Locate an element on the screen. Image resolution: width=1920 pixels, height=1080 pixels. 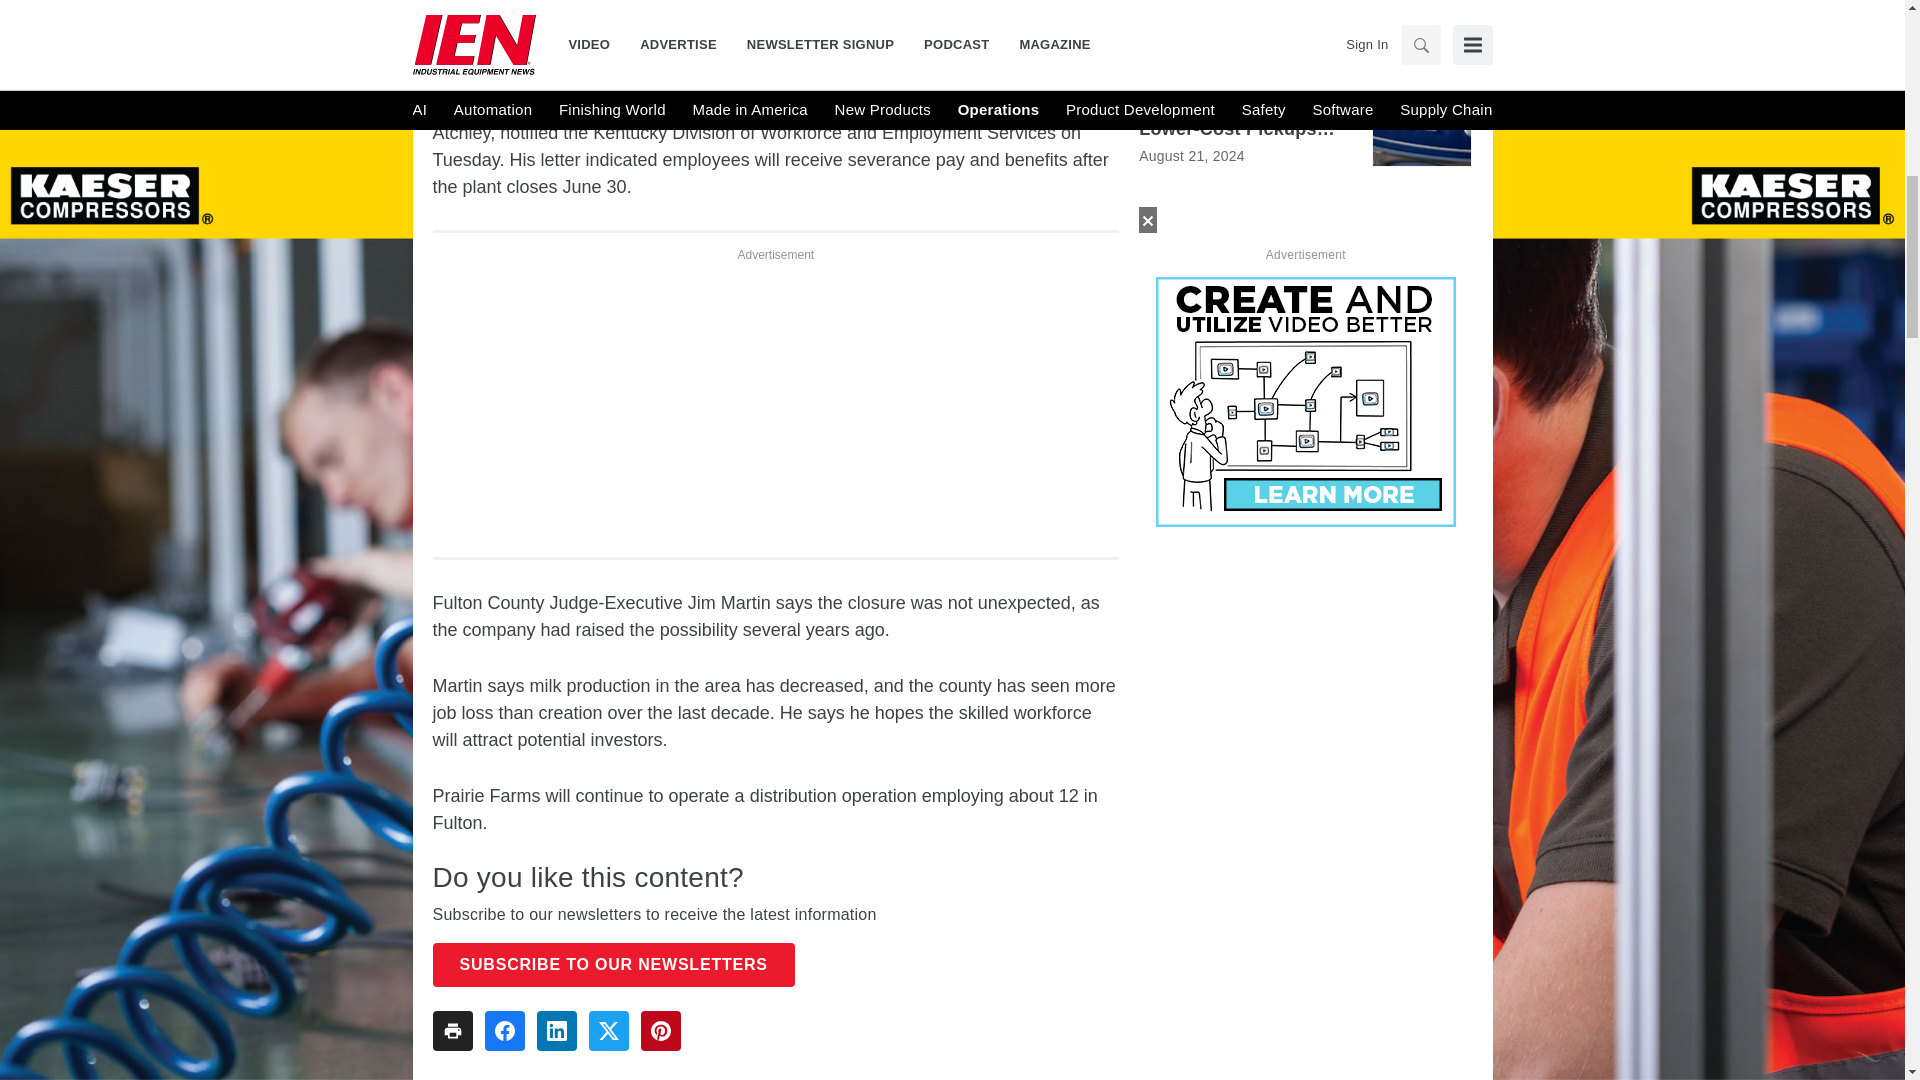
Share To print is located at coordinates (452, 1030).